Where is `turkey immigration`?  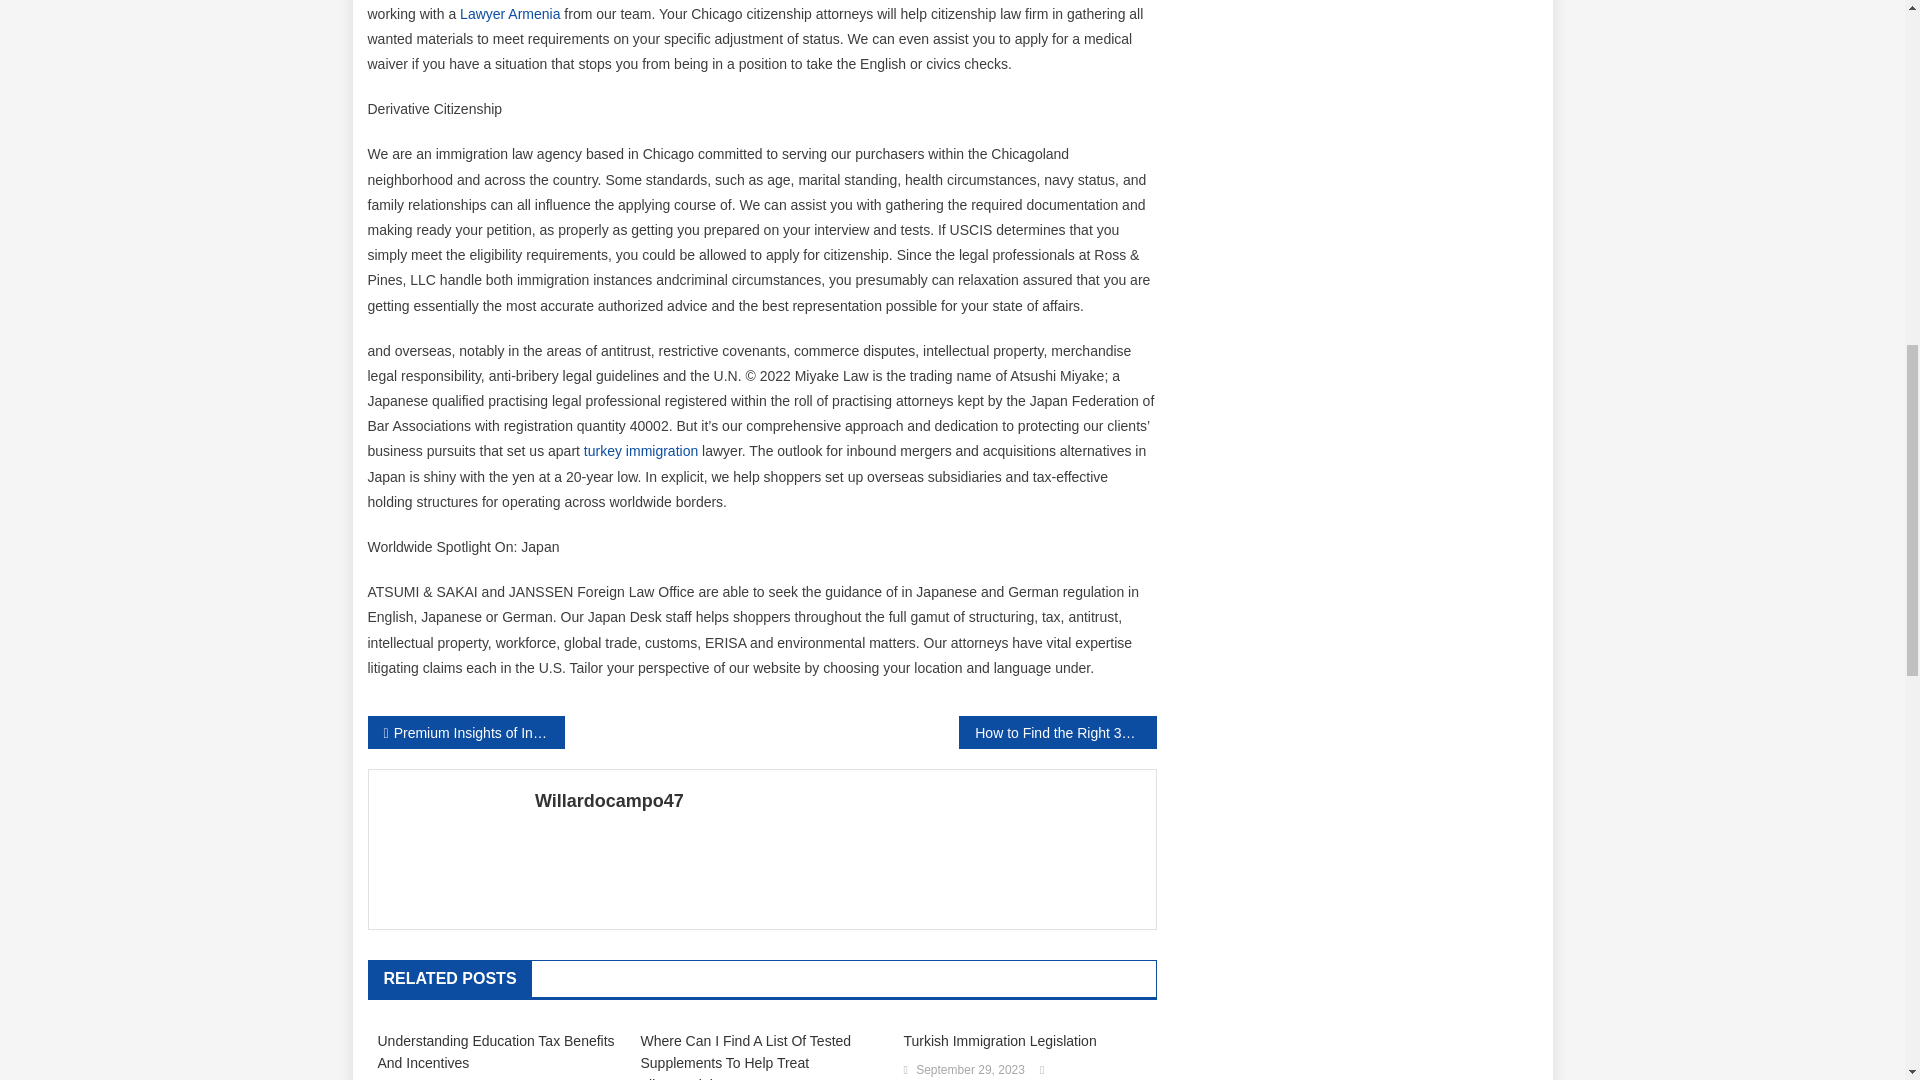
turkey immigration is located at coordinates (640, 450).